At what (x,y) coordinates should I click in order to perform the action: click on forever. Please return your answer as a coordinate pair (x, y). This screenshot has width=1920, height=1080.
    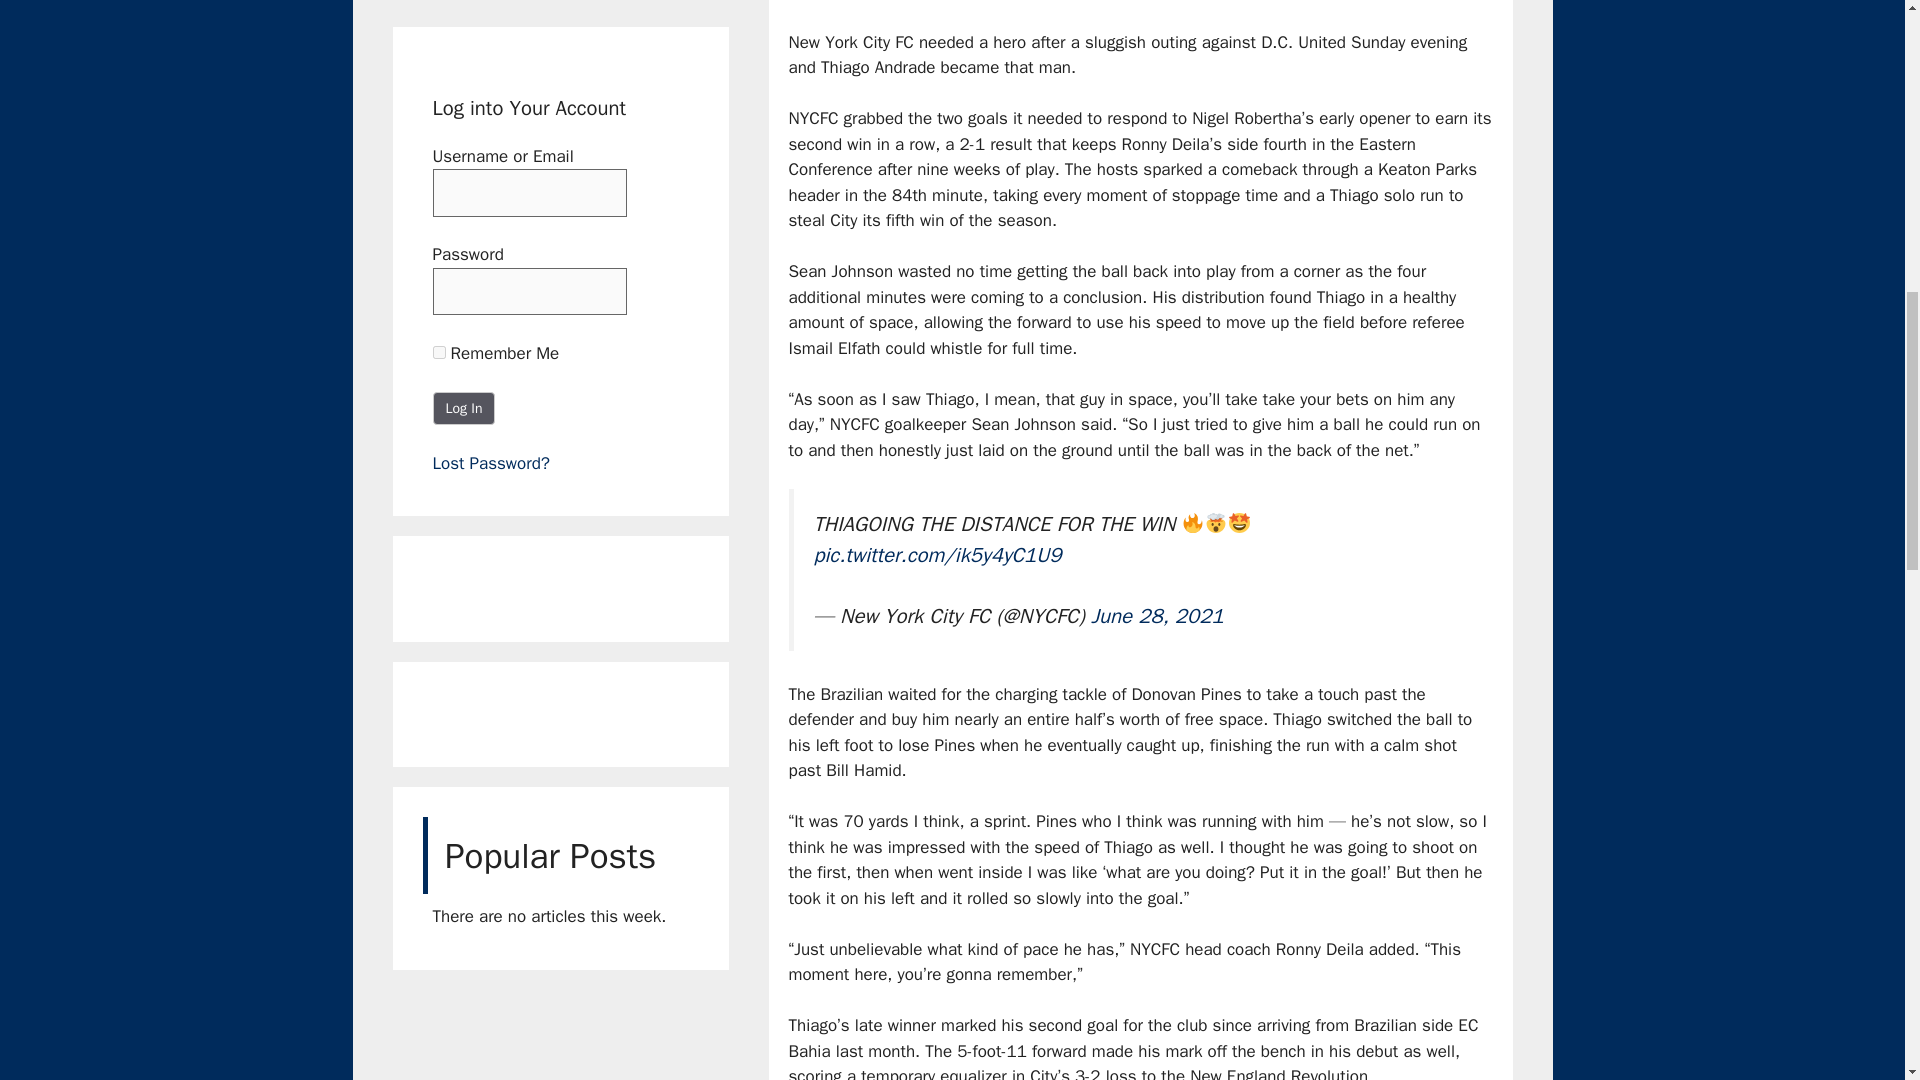
    Looking at the image, I should click on (438, 352).